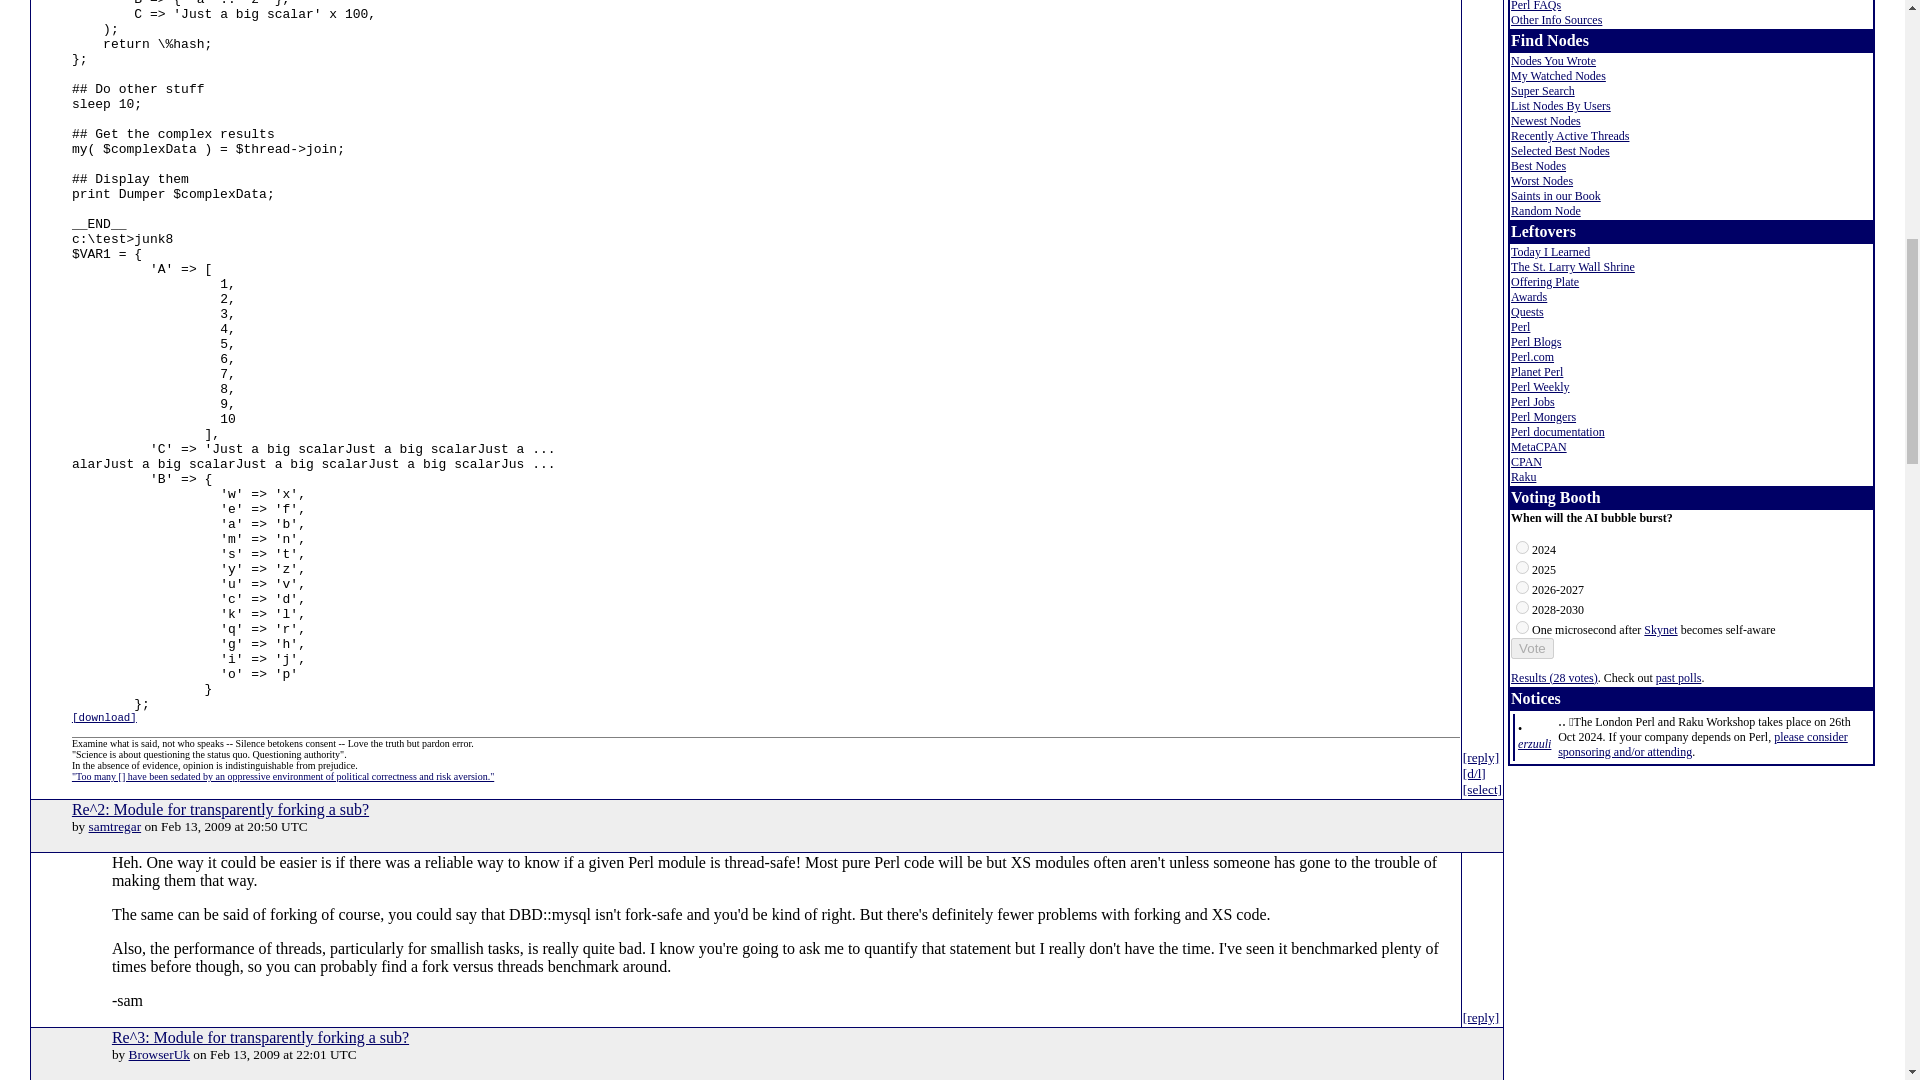 The height and width of the screenshot is (1080, 1920). I want to click on 2024-05-30 14:23:36, so click(1534, 743).